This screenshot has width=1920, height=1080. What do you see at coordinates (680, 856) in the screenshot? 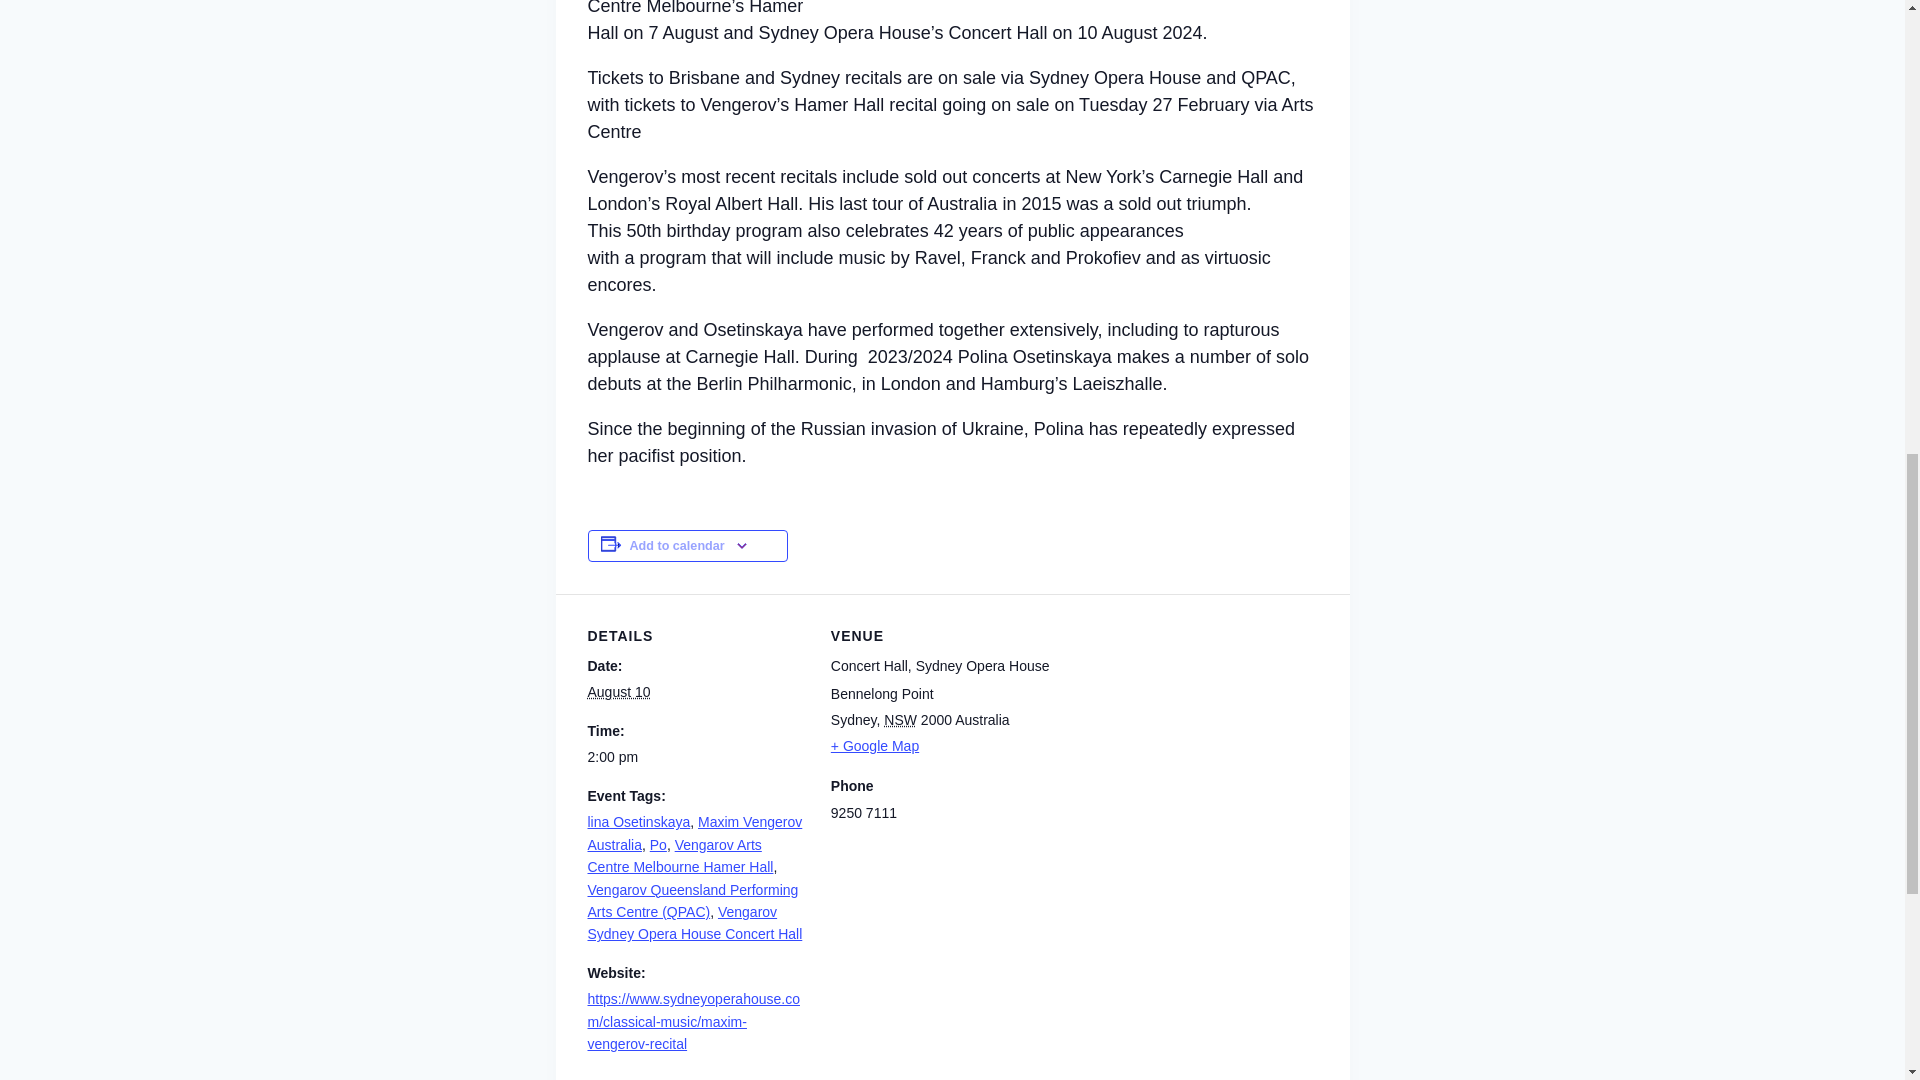
I see `Vengarov Arts Centre Melbourne Hamer Hall` at bounding box center [680, 856].